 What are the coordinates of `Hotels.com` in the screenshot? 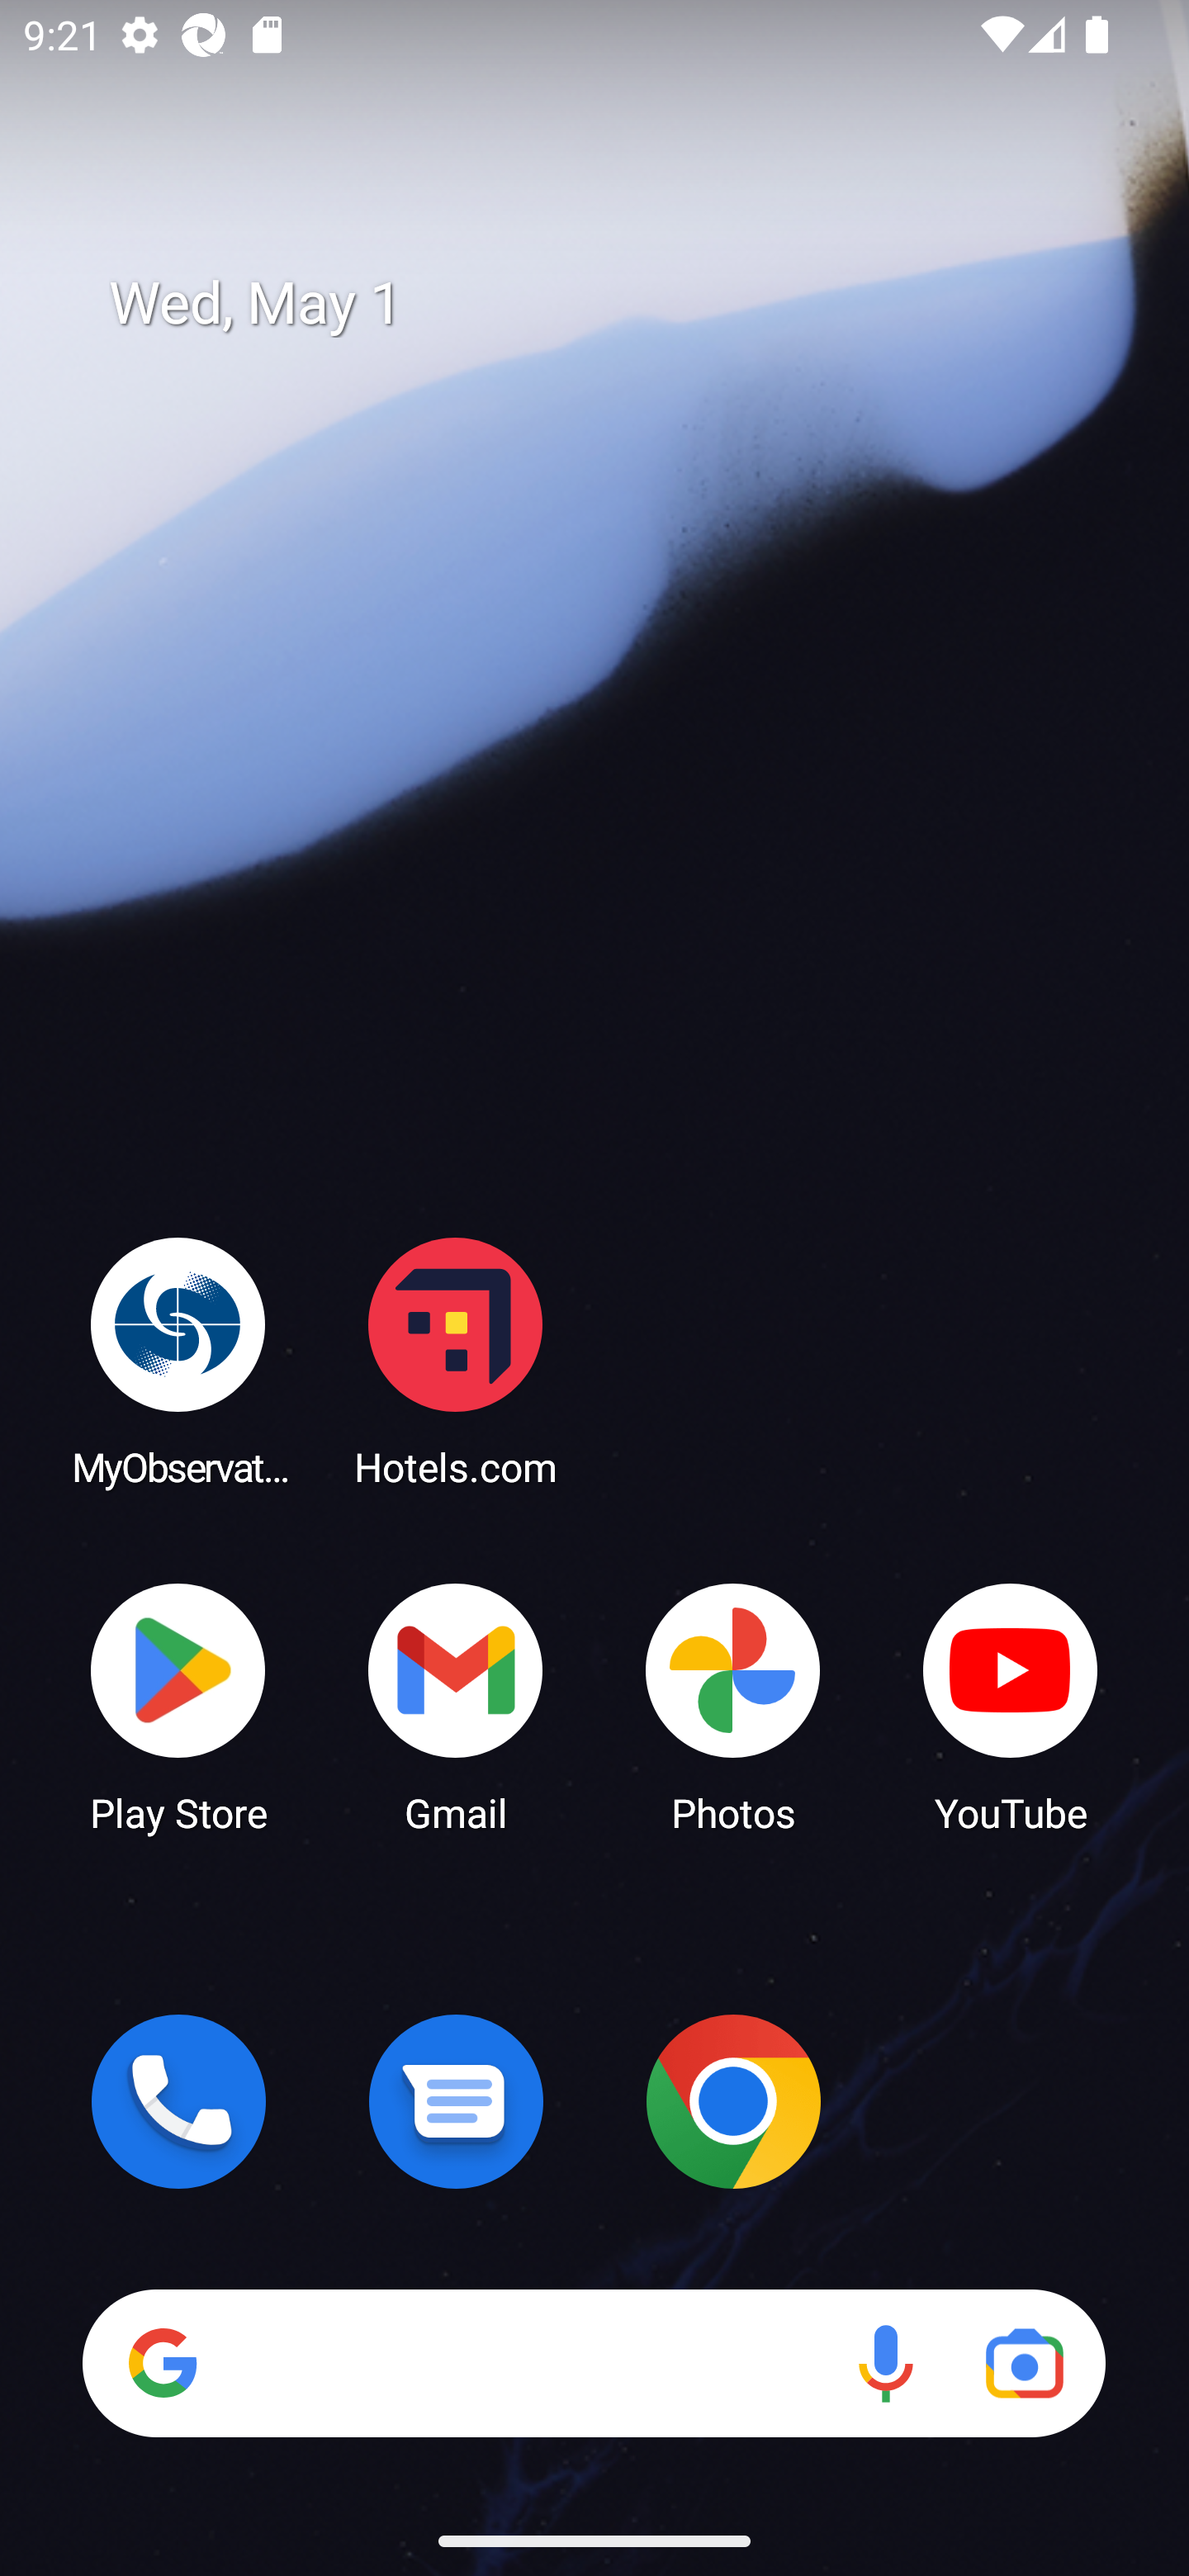 It's located at (456, 1361).